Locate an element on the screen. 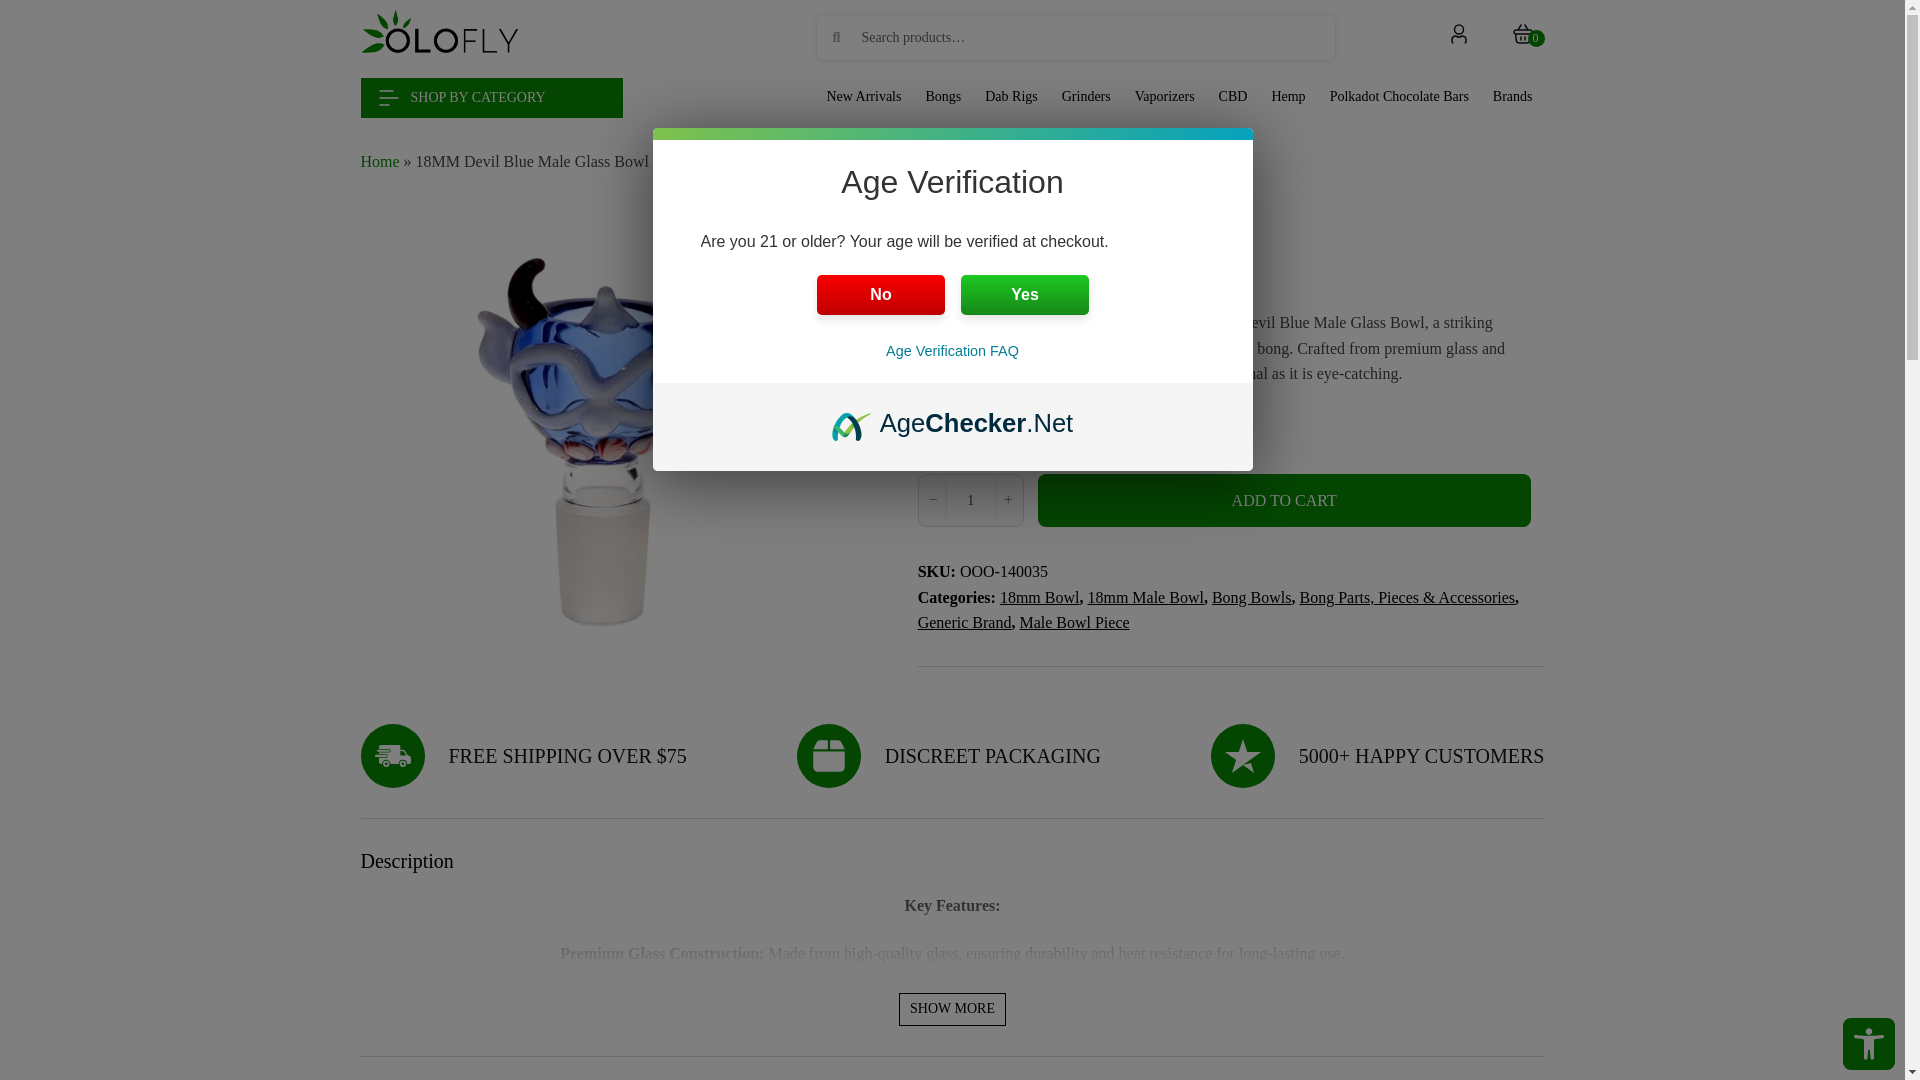  Grinders is located at coordinates (1086, 98).